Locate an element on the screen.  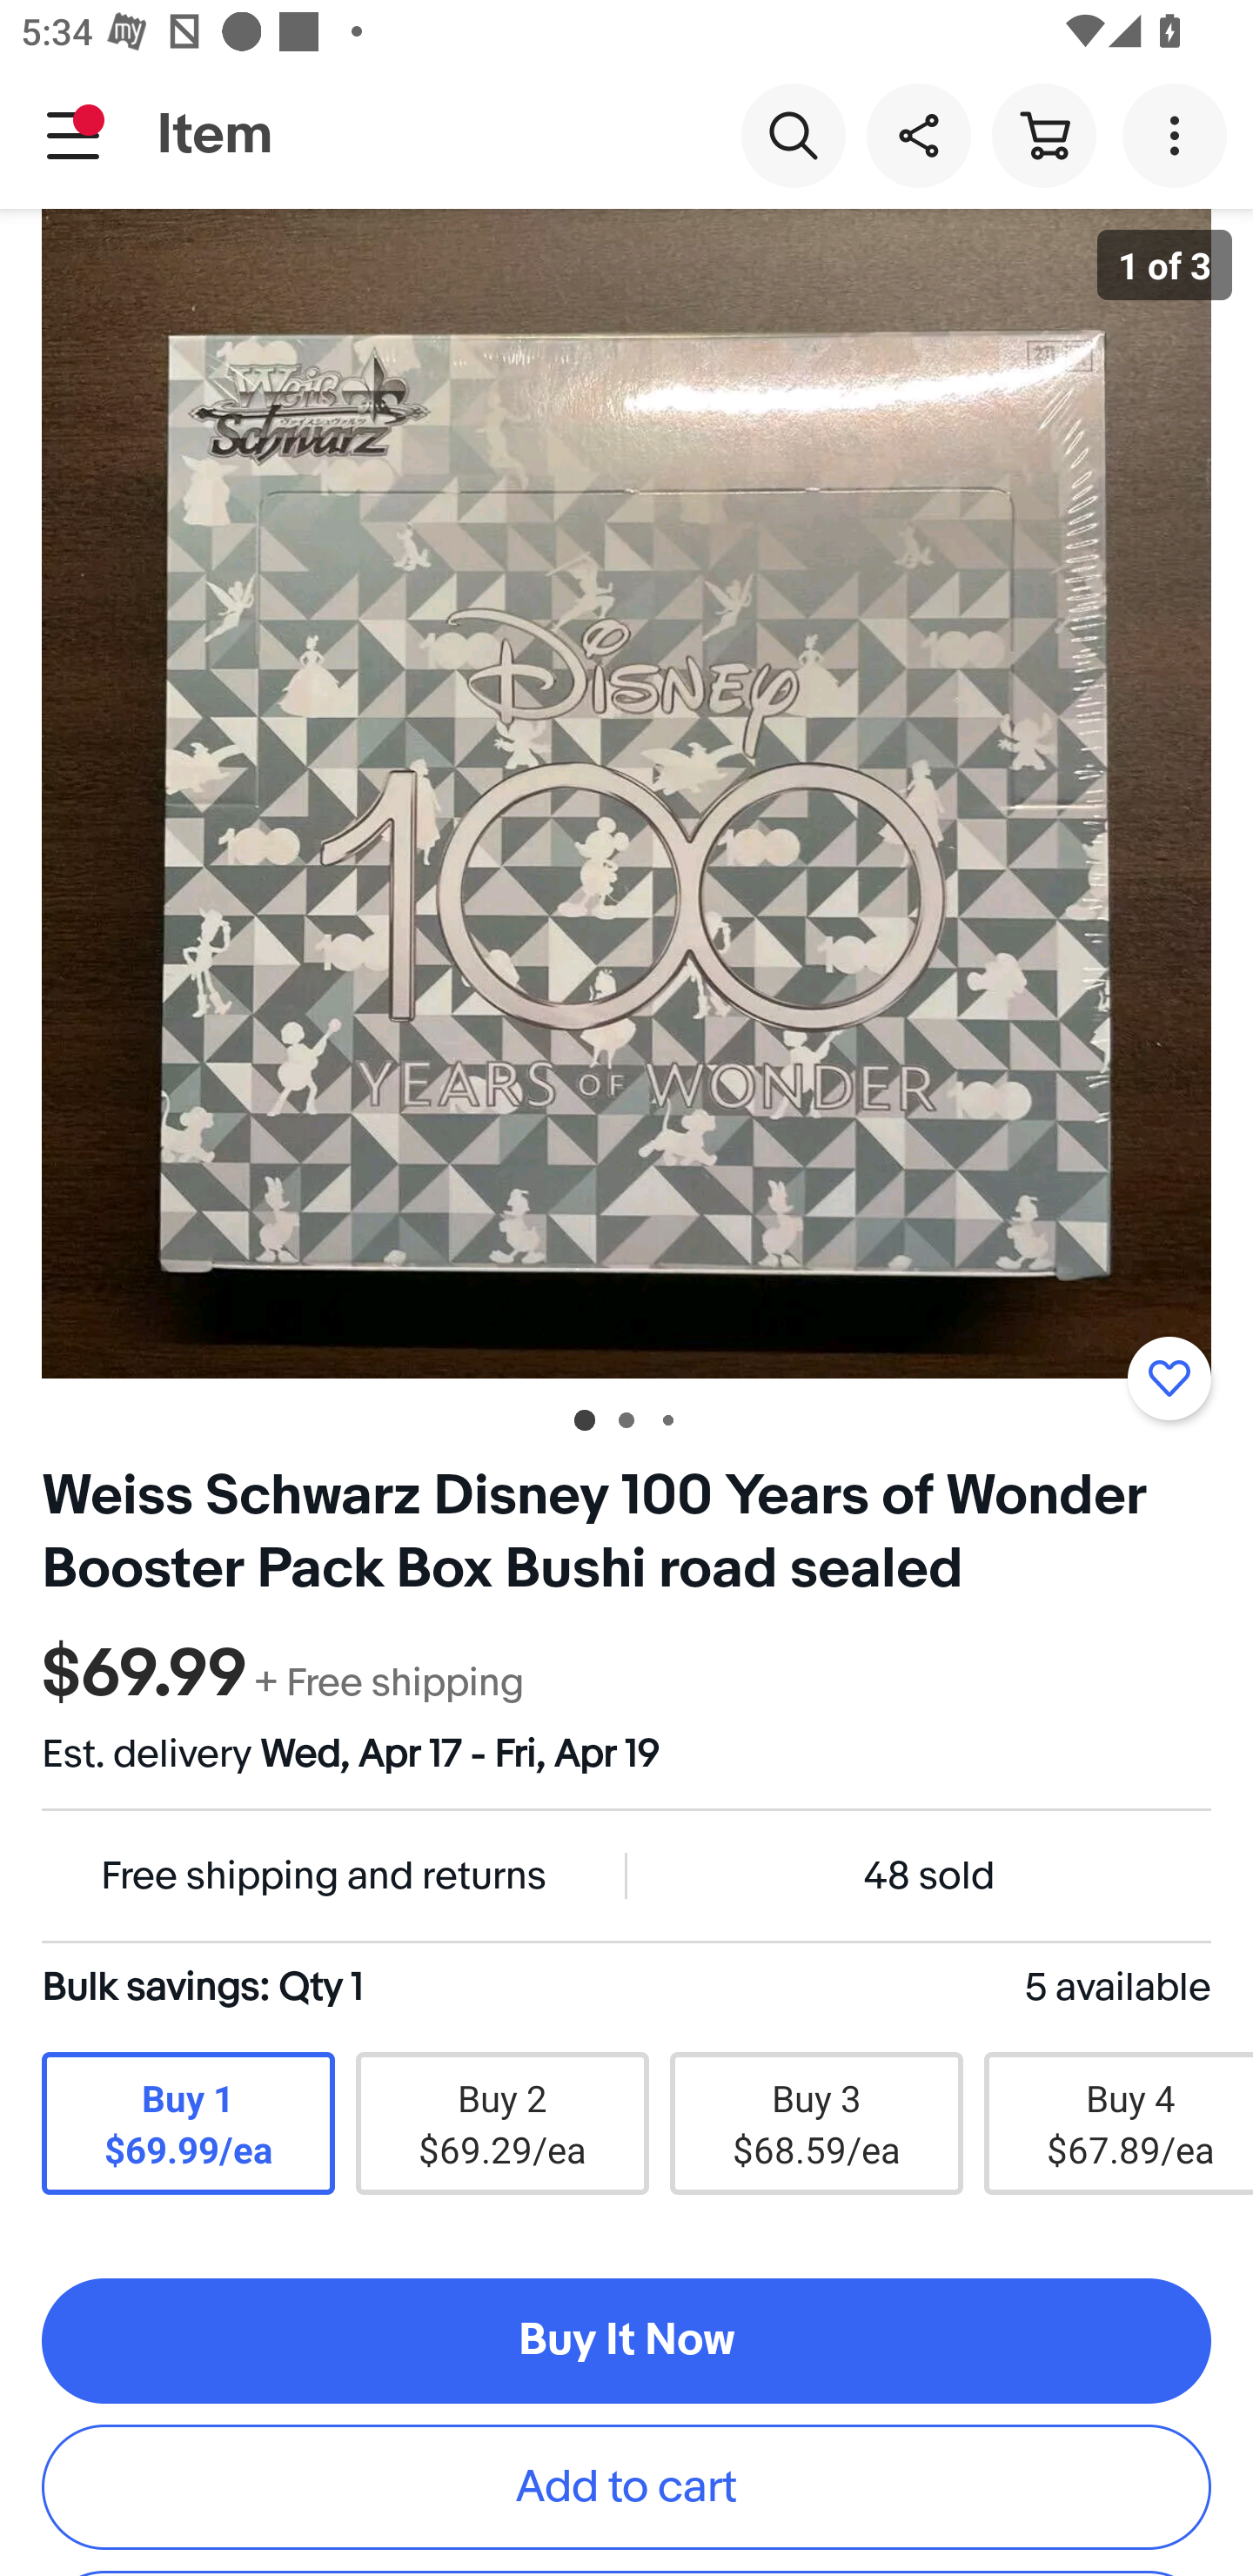
Share this item is located at coordinates (918, 134).